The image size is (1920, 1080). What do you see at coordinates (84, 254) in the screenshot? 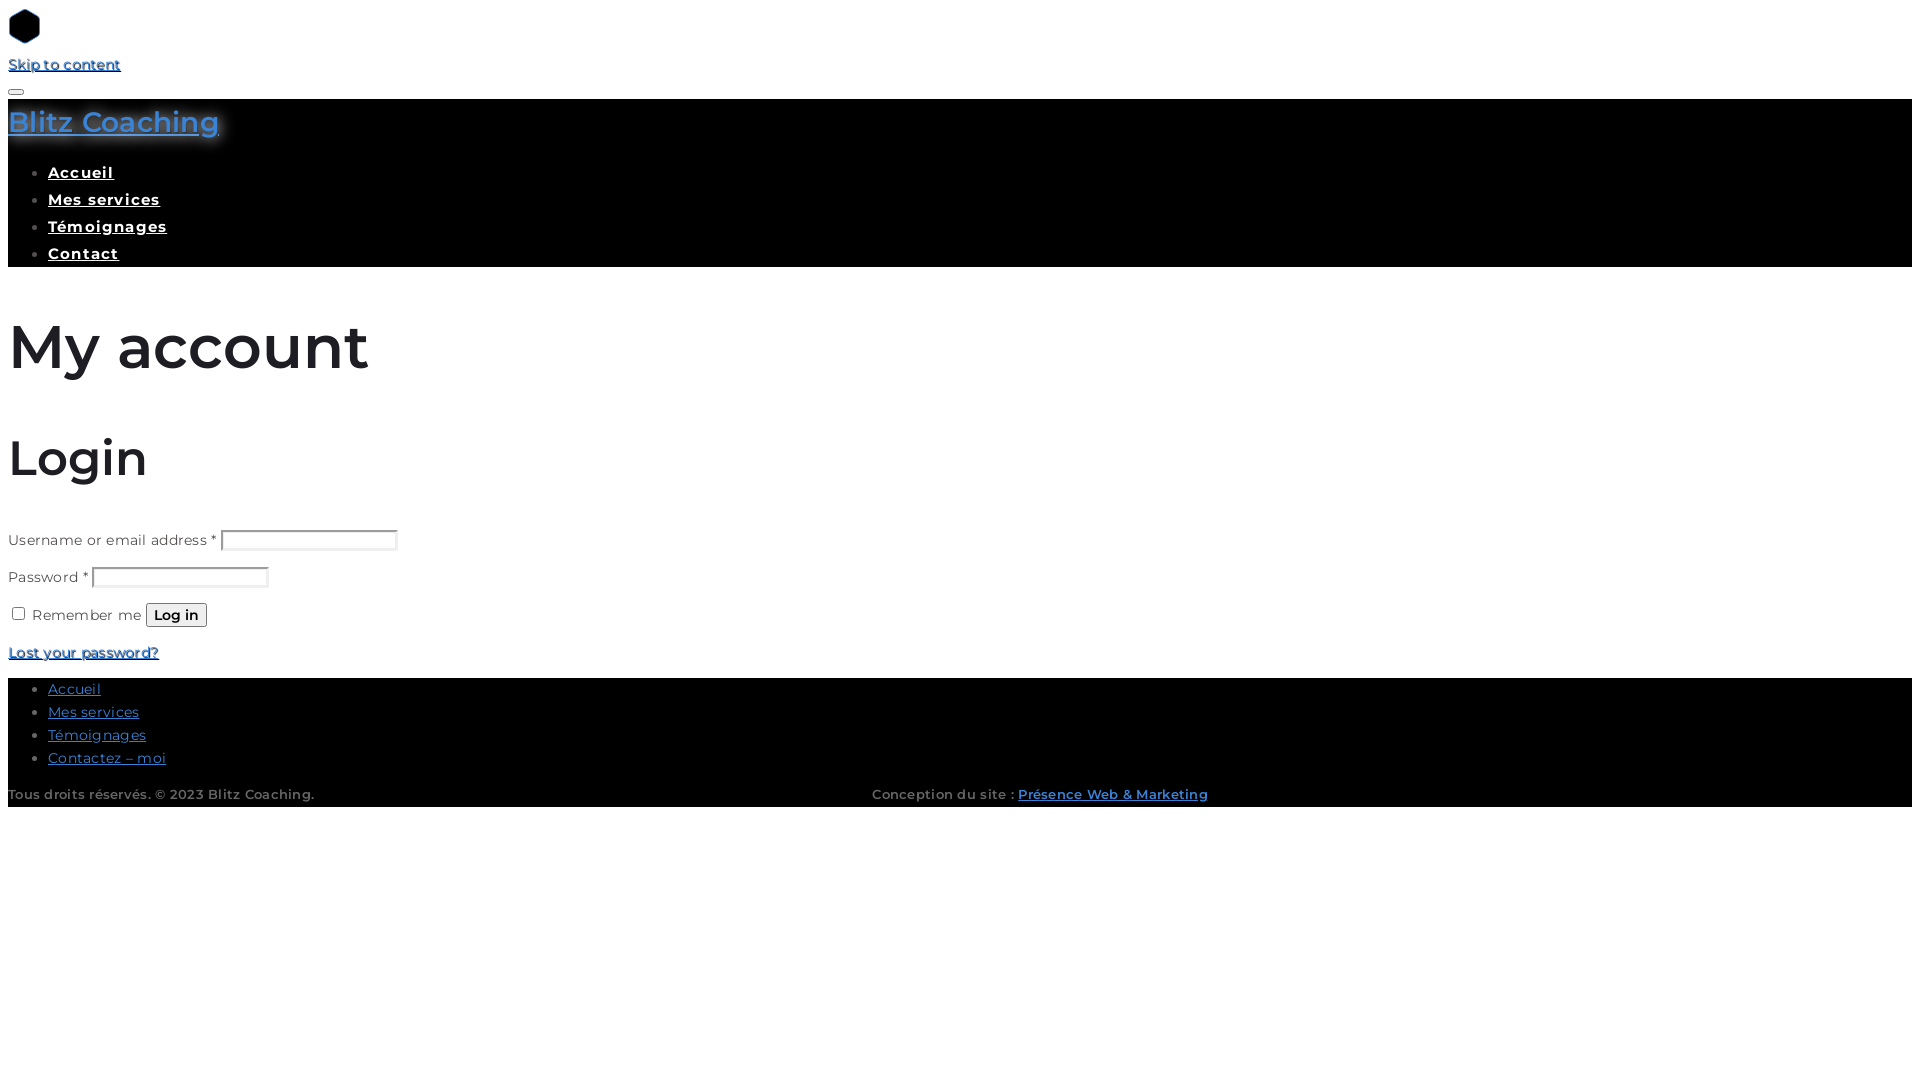
I see `Contact` at bounding box center [84, 254].